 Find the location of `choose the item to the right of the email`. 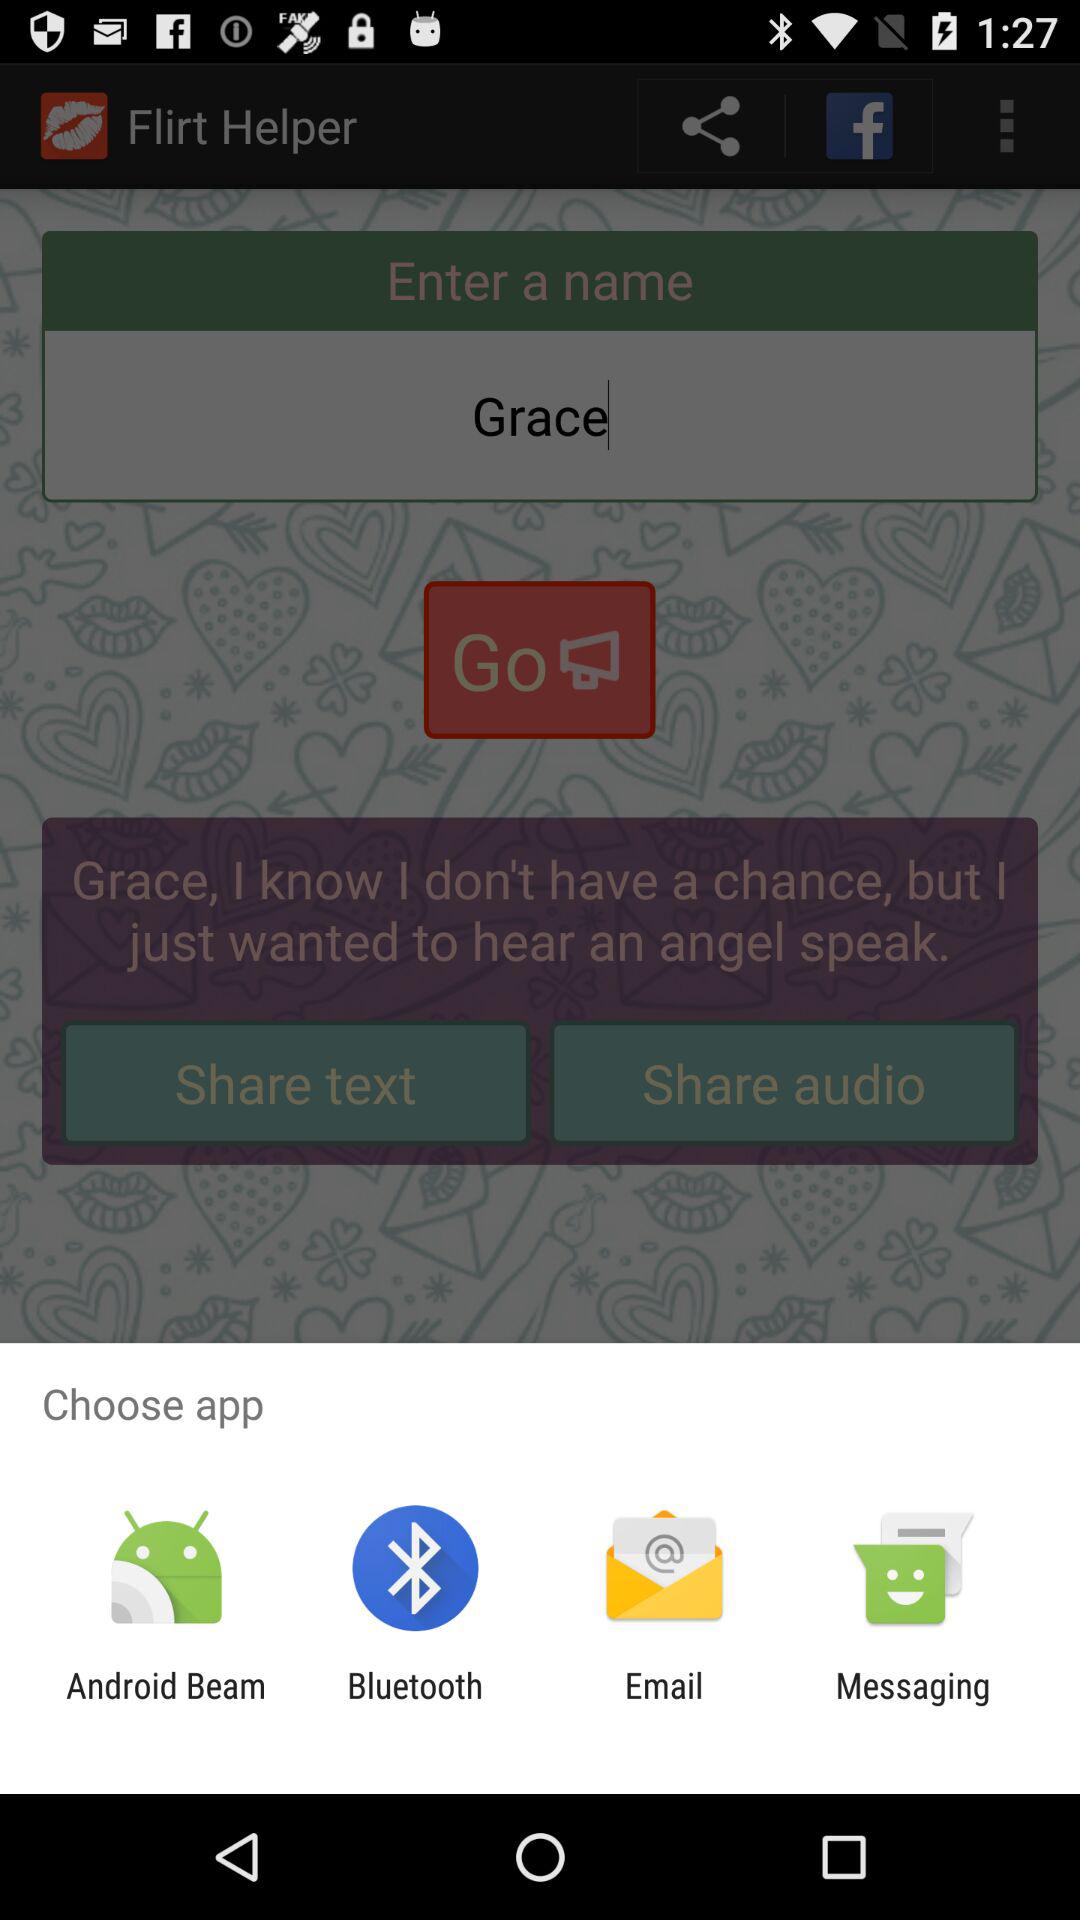

choose the item to the right of the email is located at coordinates (912, 1706).